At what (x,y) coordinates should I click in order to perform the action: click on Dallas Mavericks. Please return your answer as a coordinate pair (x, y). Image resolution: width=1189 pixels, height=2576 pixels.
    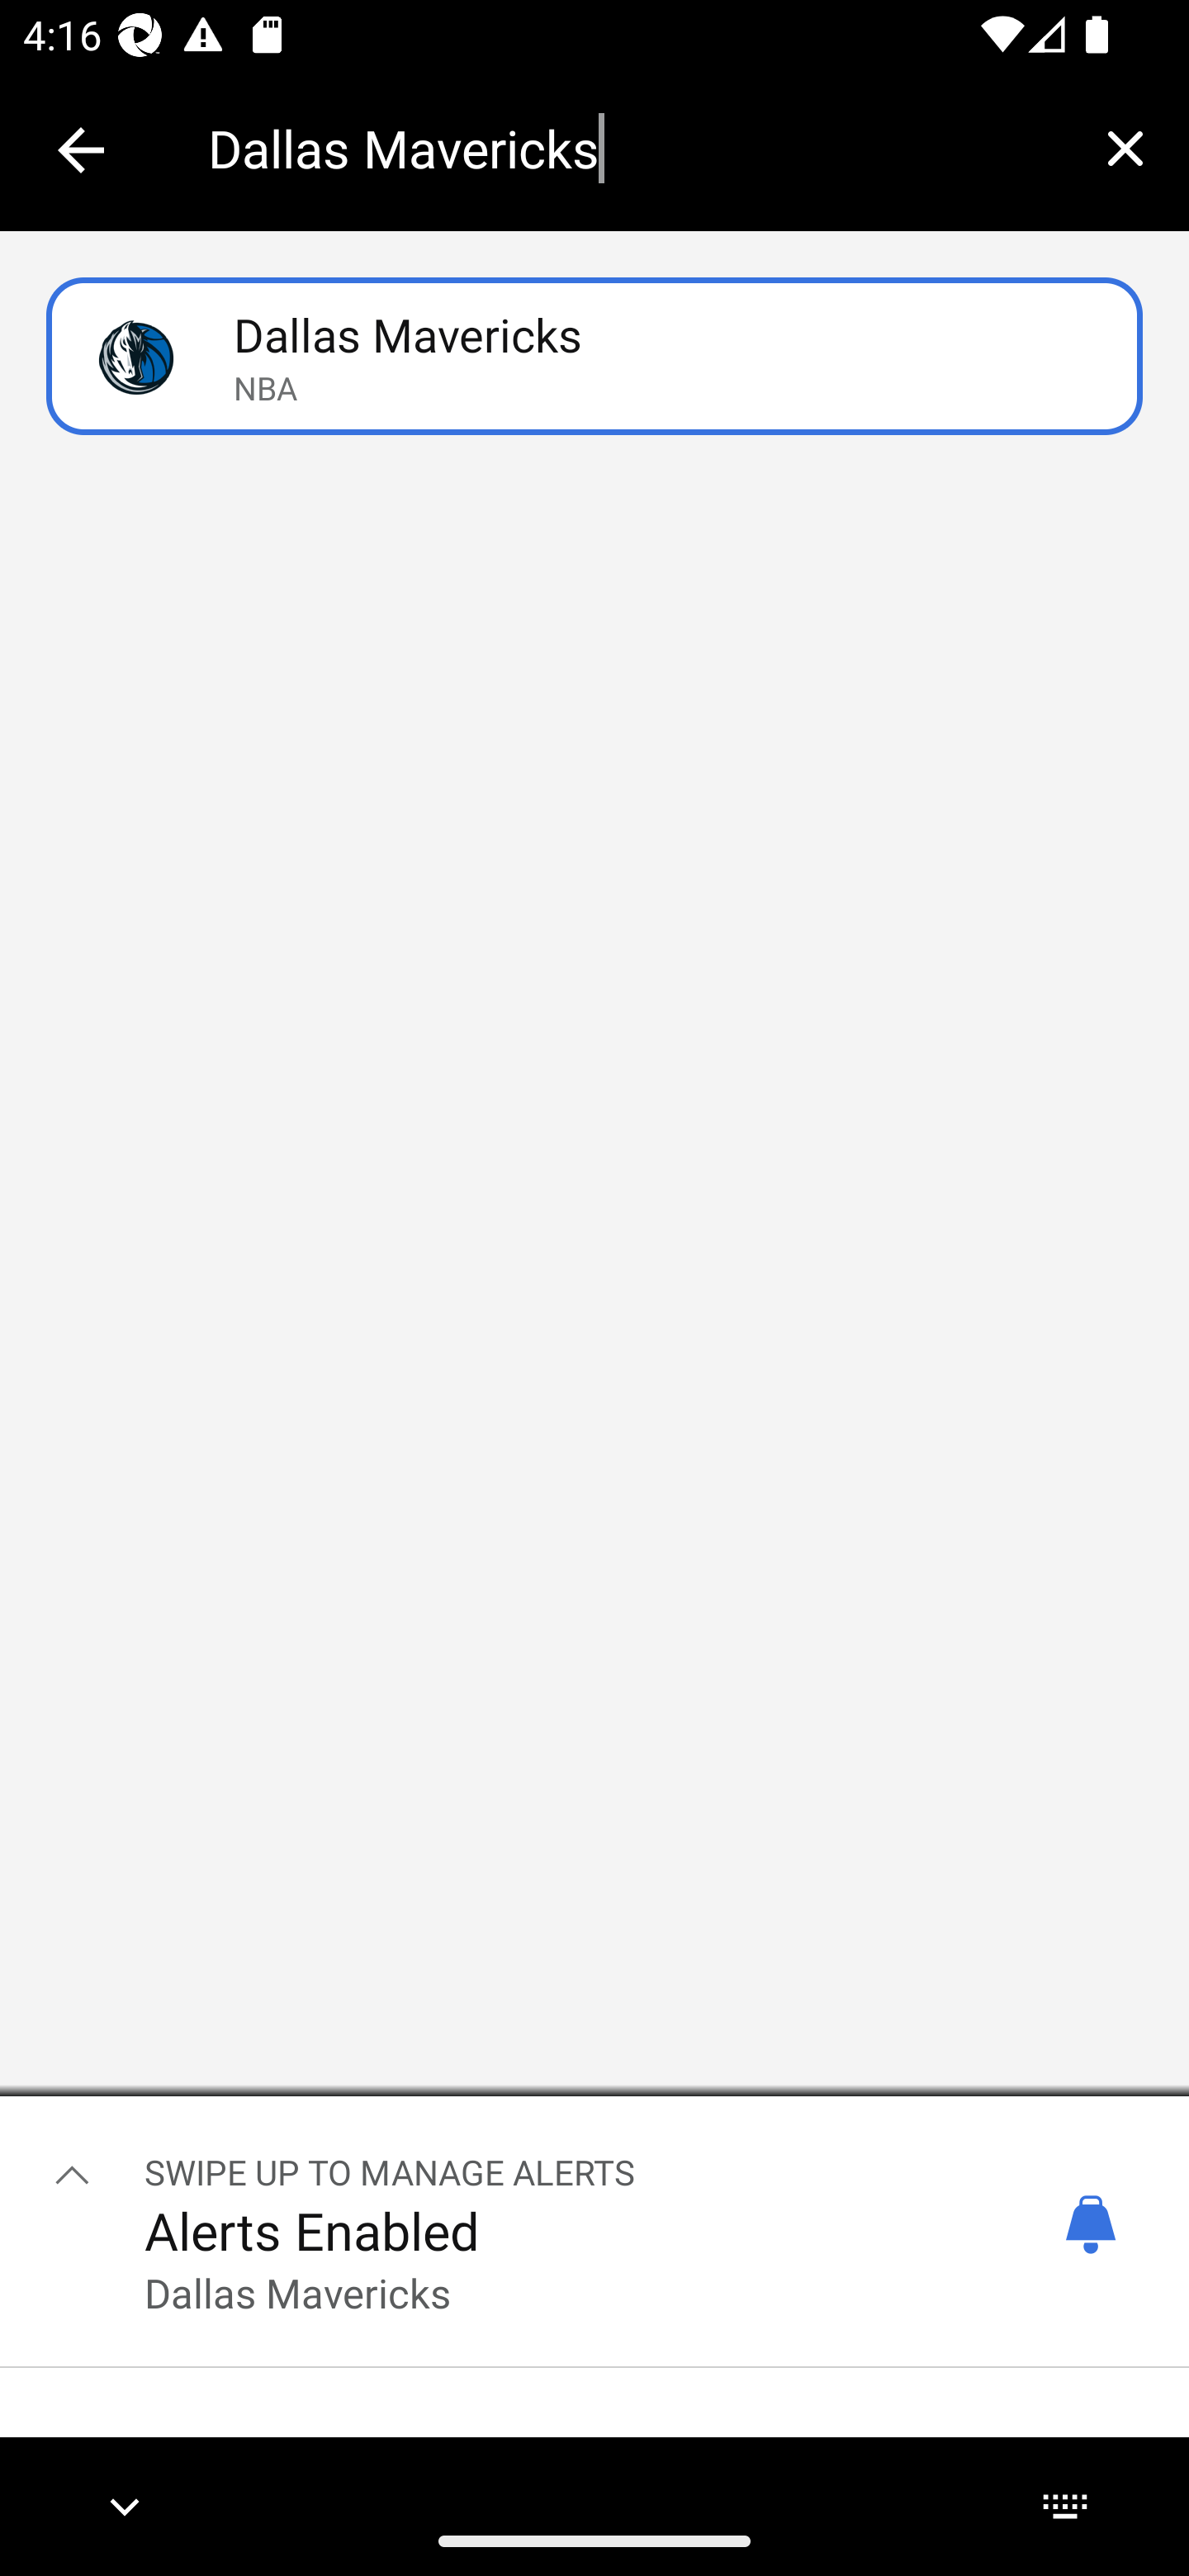
    Looking at the image, I should click on (634, 149).